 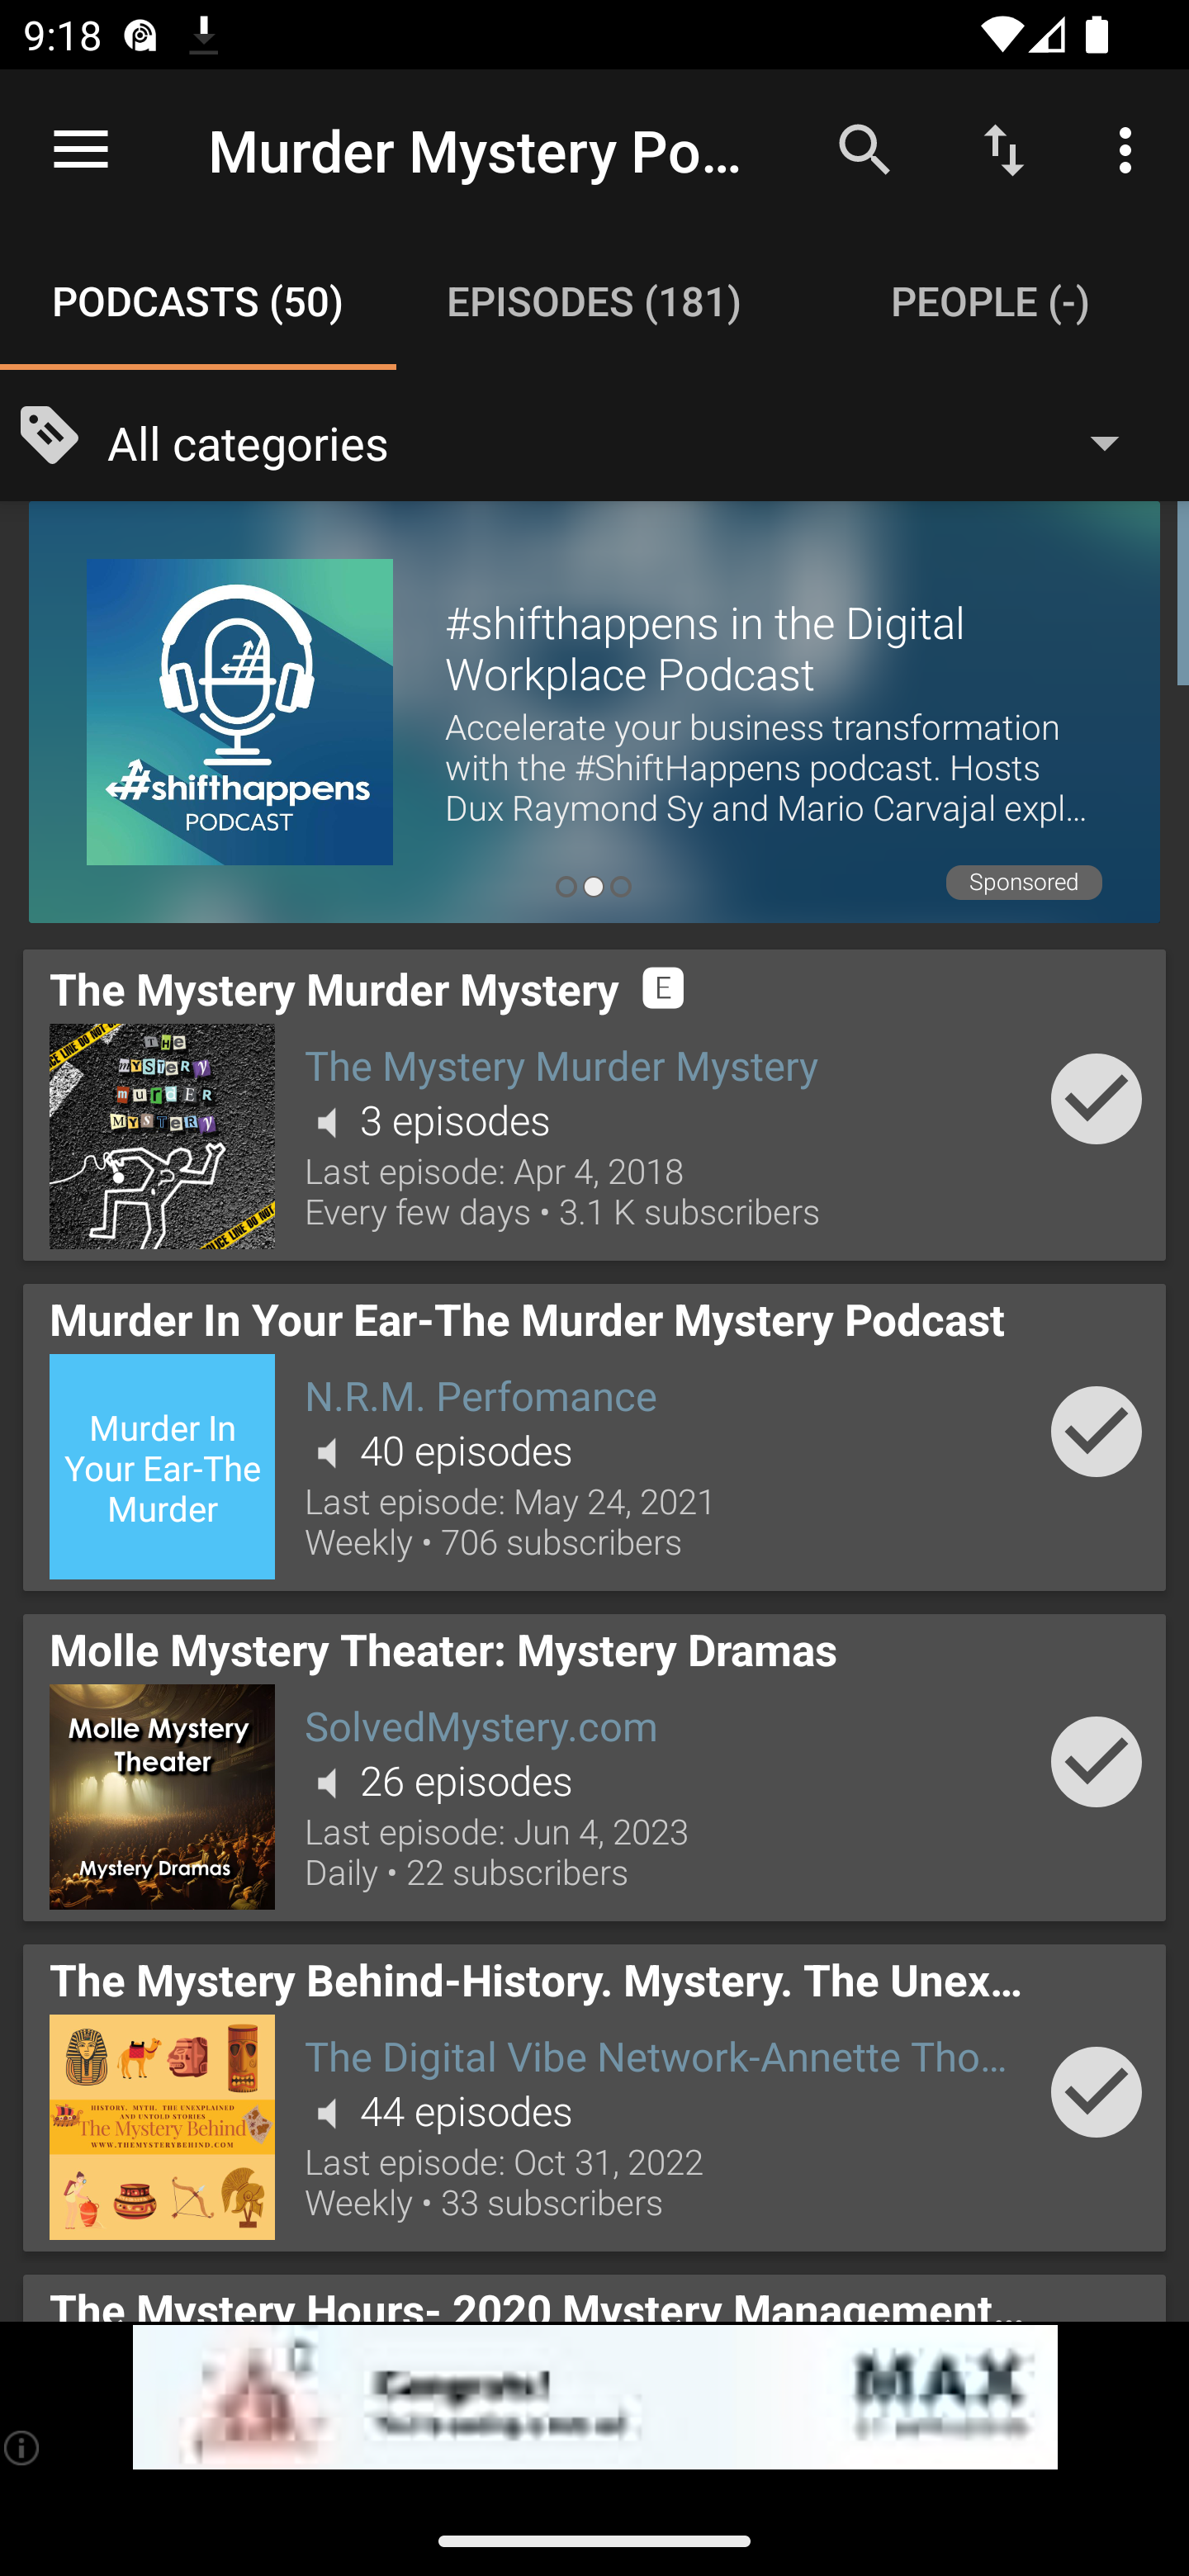 I want to click on app-monetization, so click(x=594, y=2398).